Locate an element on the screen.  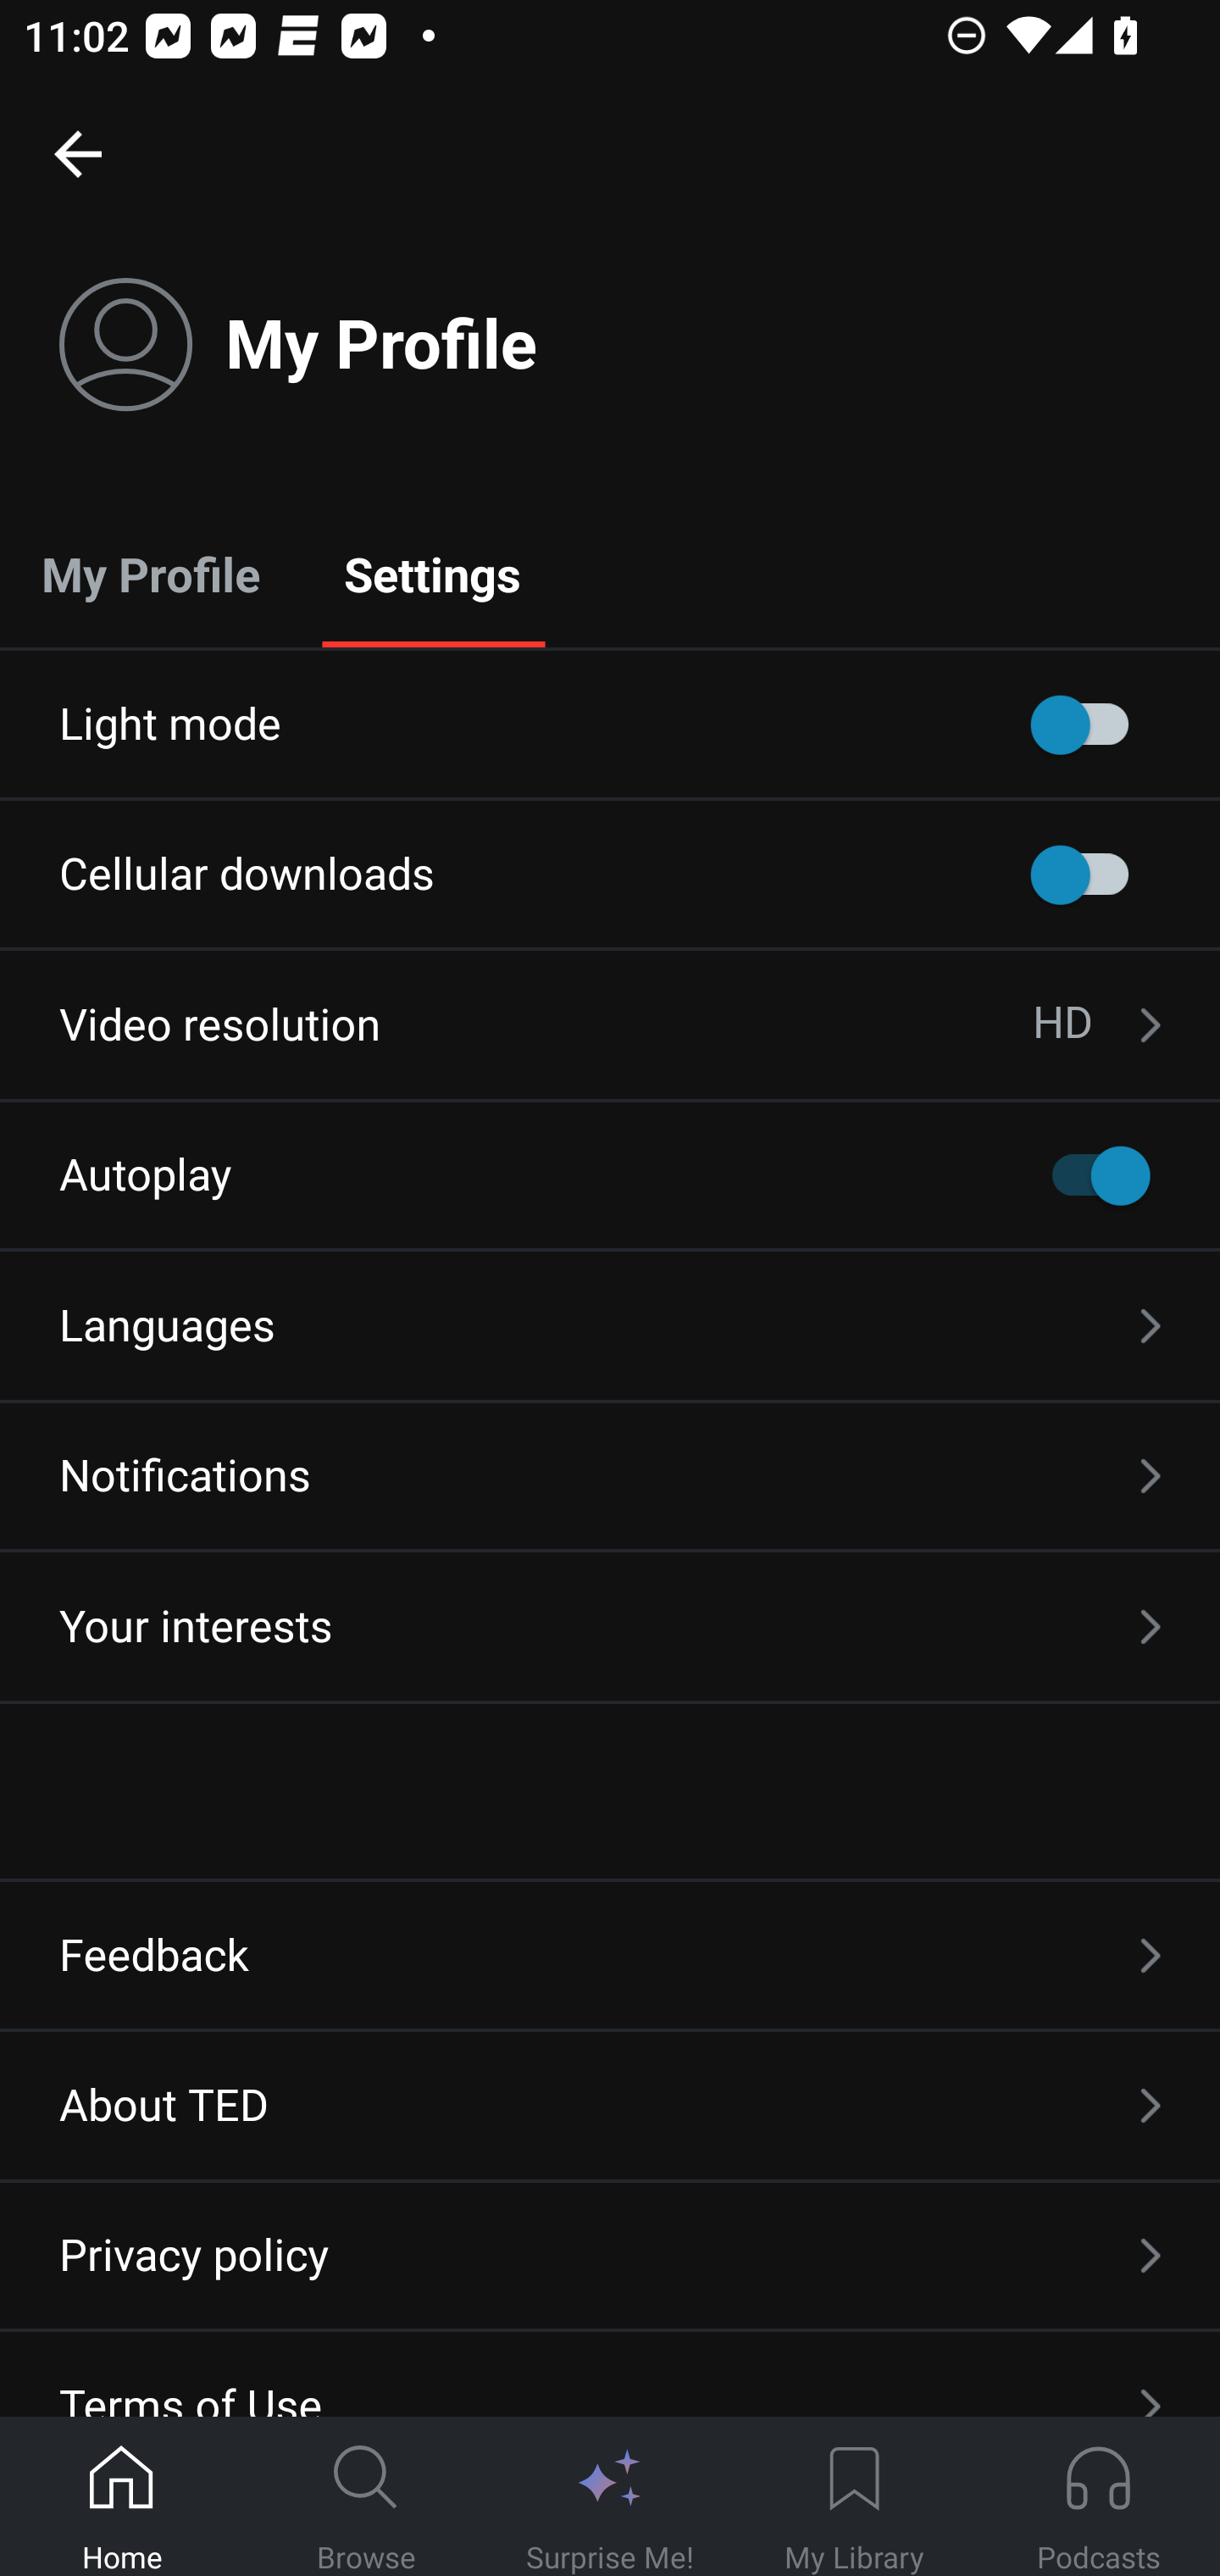
Video resolution HD is located at coordinates (610, 1025).